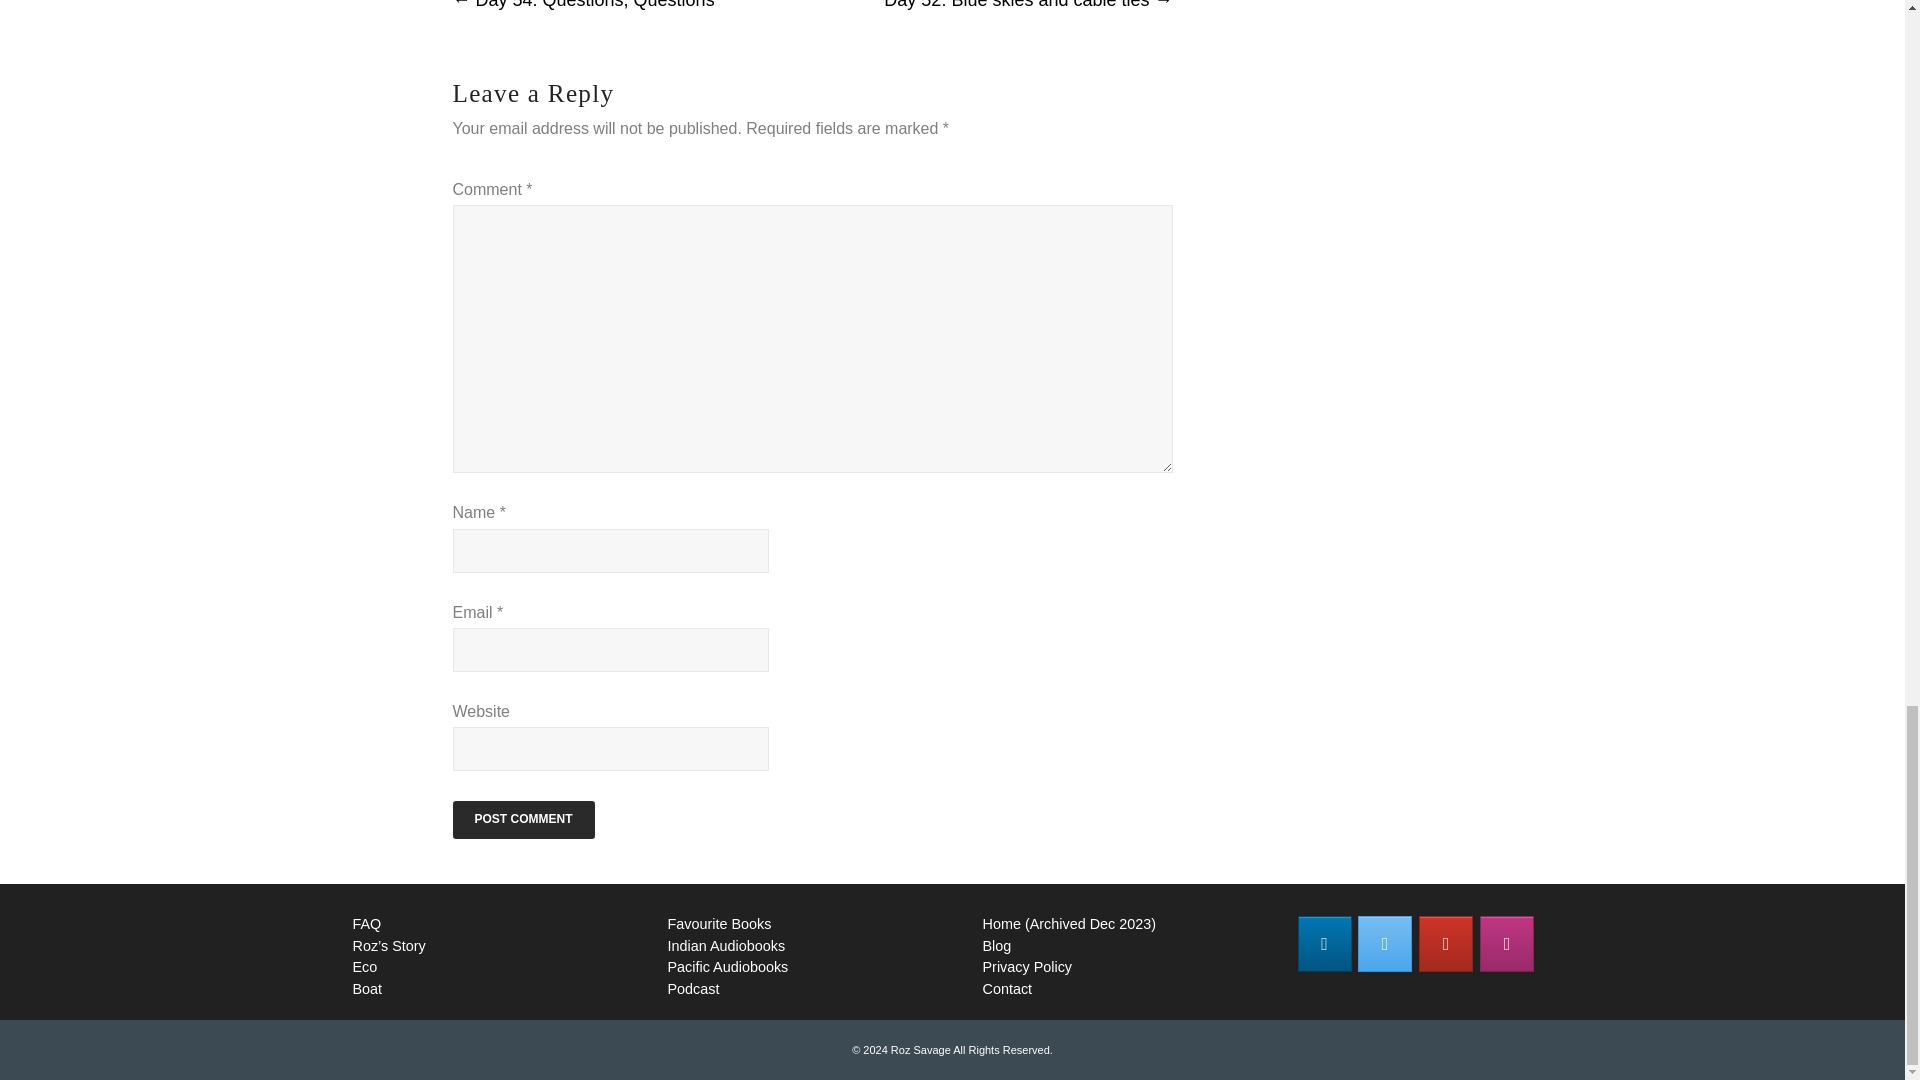 The image size is (1920, 1080). Describe the element at coordinates (1445, 944) in the screenshot. I see `Roz Savage on Youtube` at that location.